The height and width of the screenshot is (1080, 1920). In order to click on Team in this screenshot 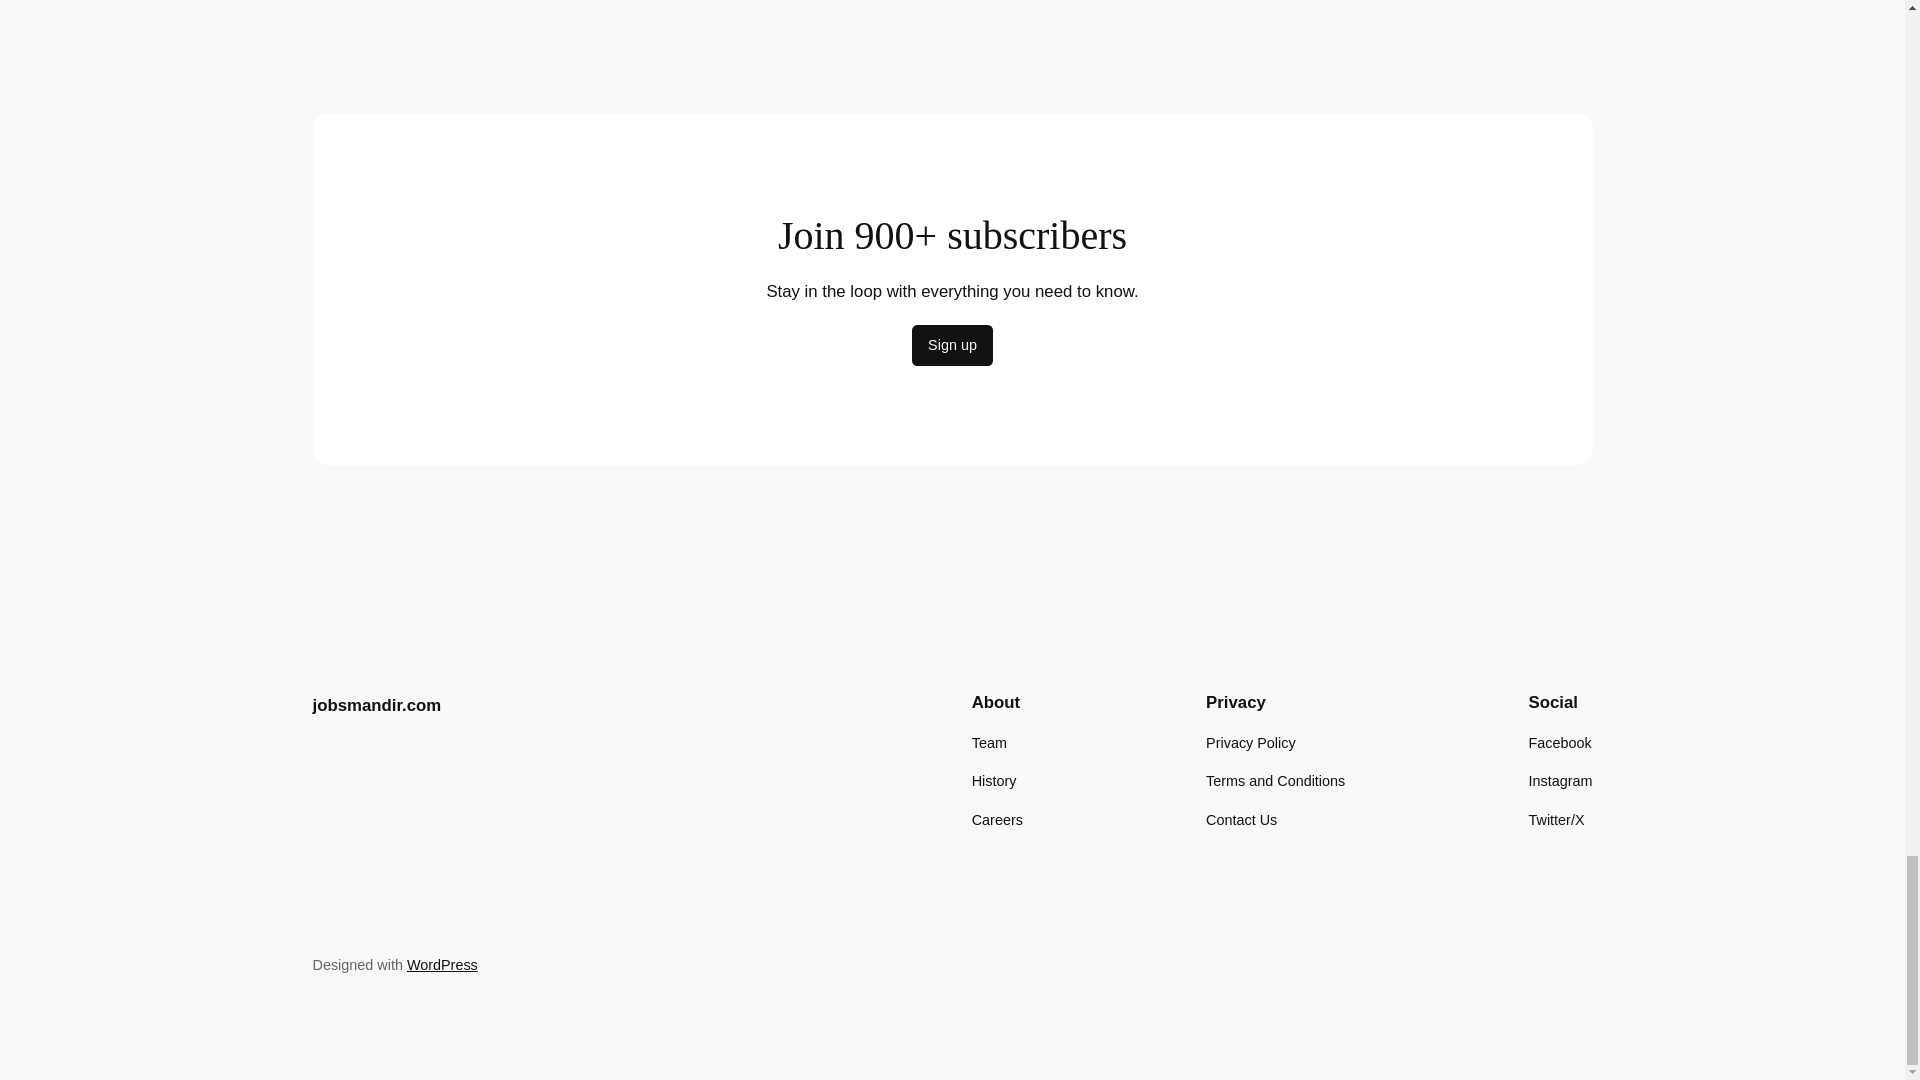, I will do `click(988, 742)`.